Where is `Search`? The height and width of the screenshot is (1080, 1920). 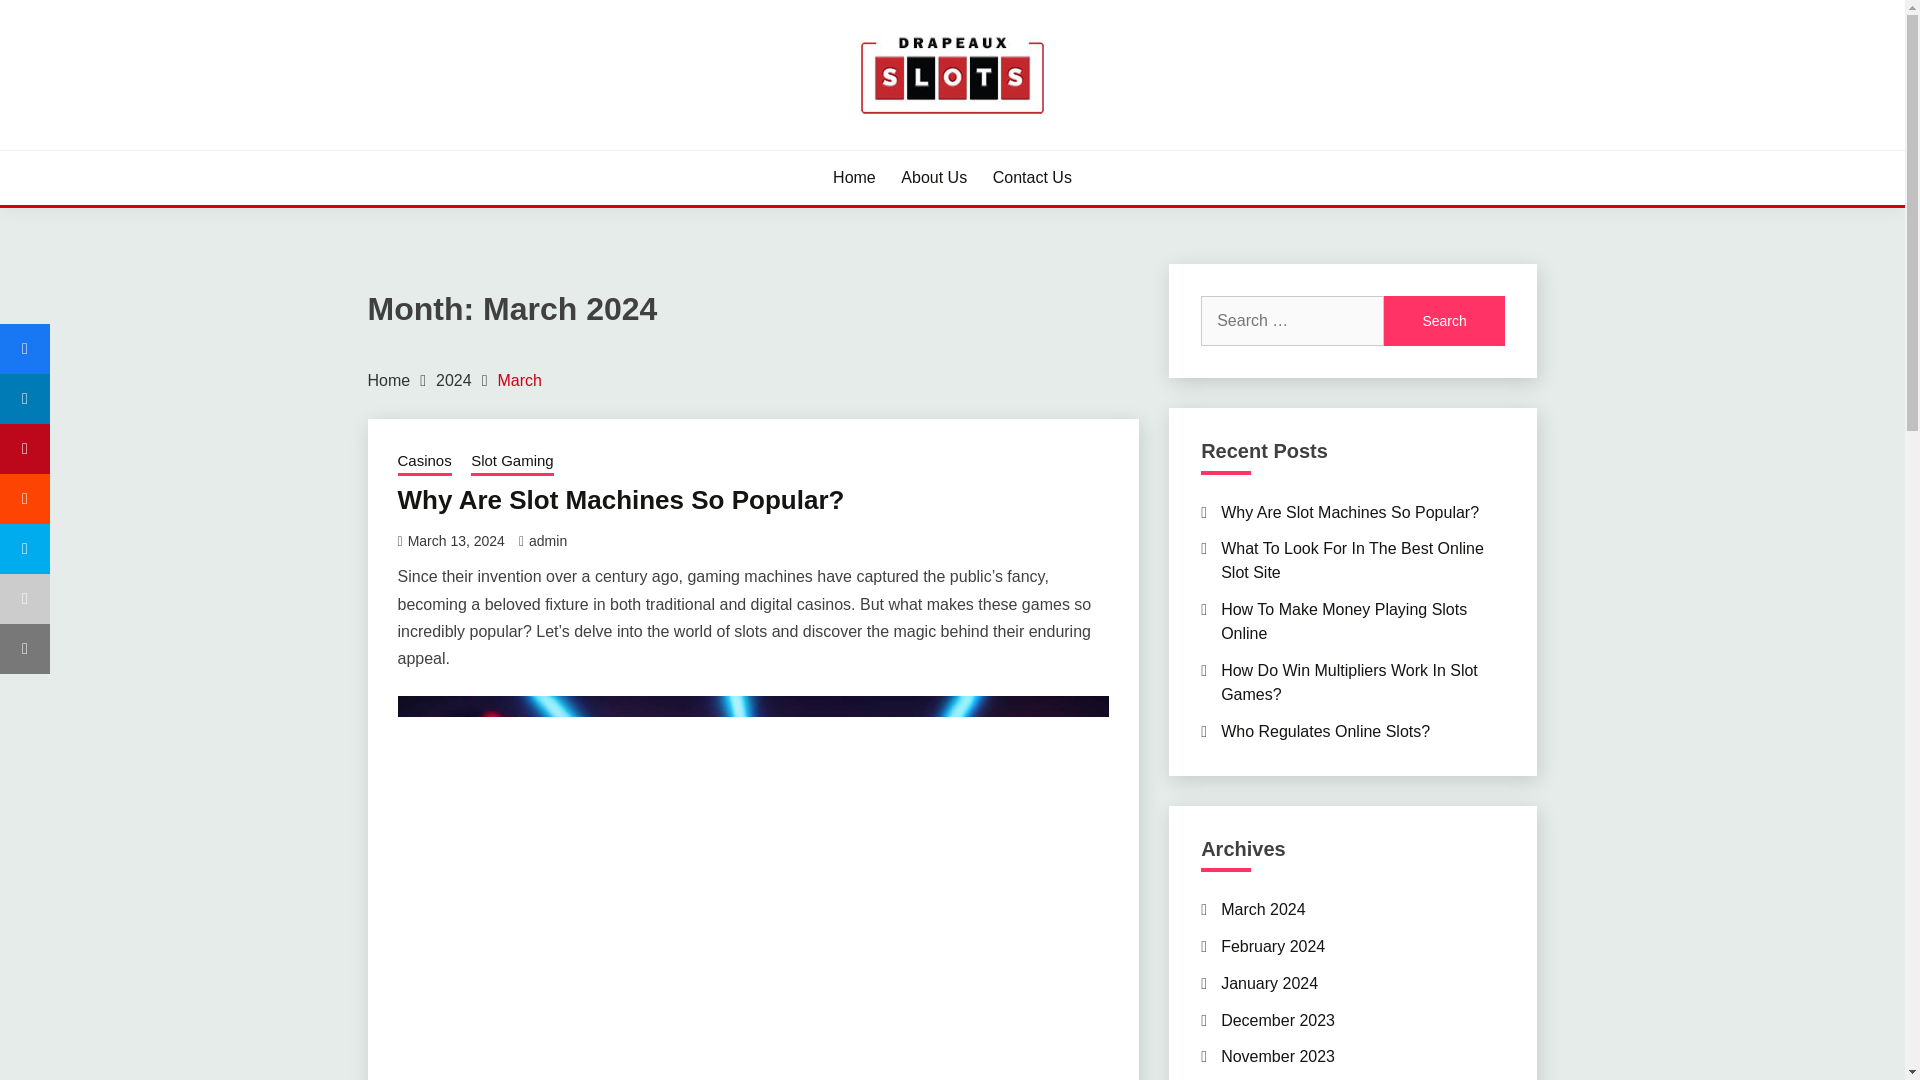
Search is located at coordinates (1444, 320).